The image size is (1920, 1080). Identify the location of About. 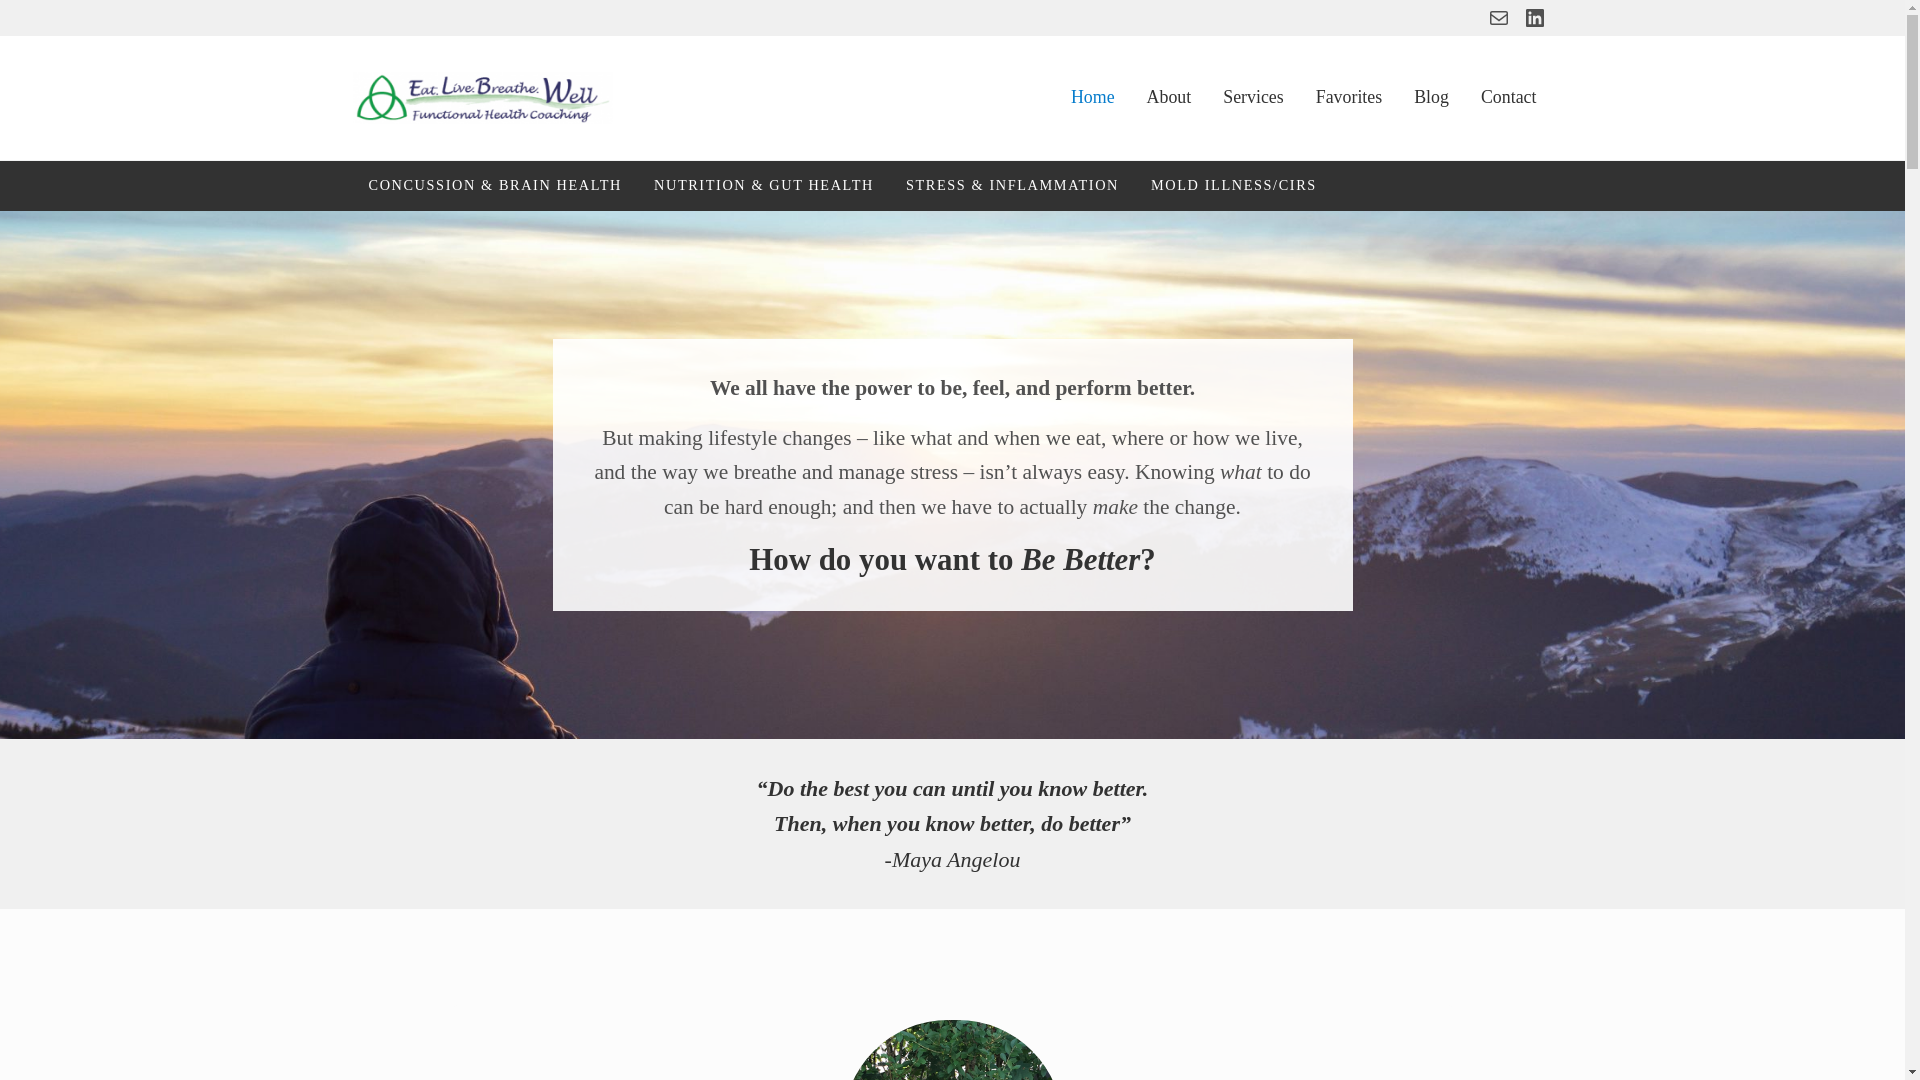
(1168, 98).